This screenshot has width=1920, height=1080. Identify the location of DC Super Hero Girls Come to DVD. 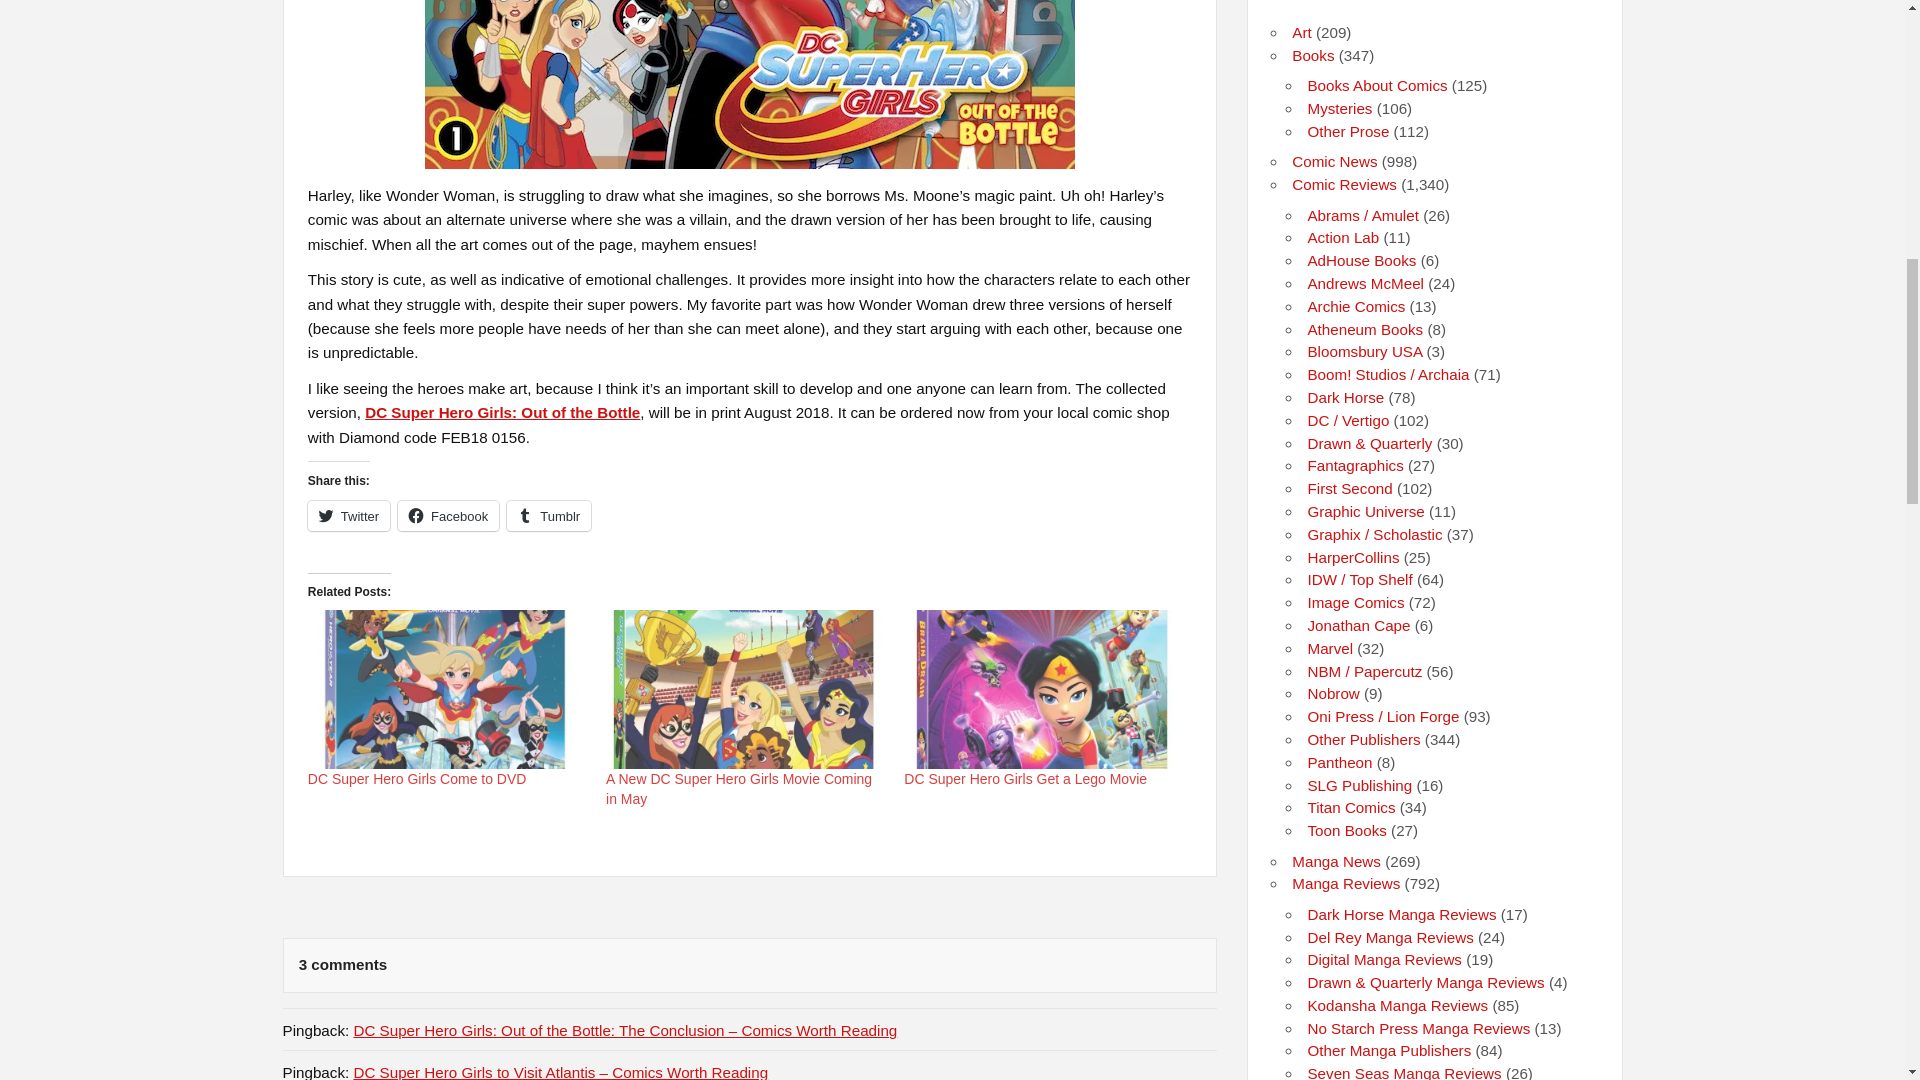
(446, 689).